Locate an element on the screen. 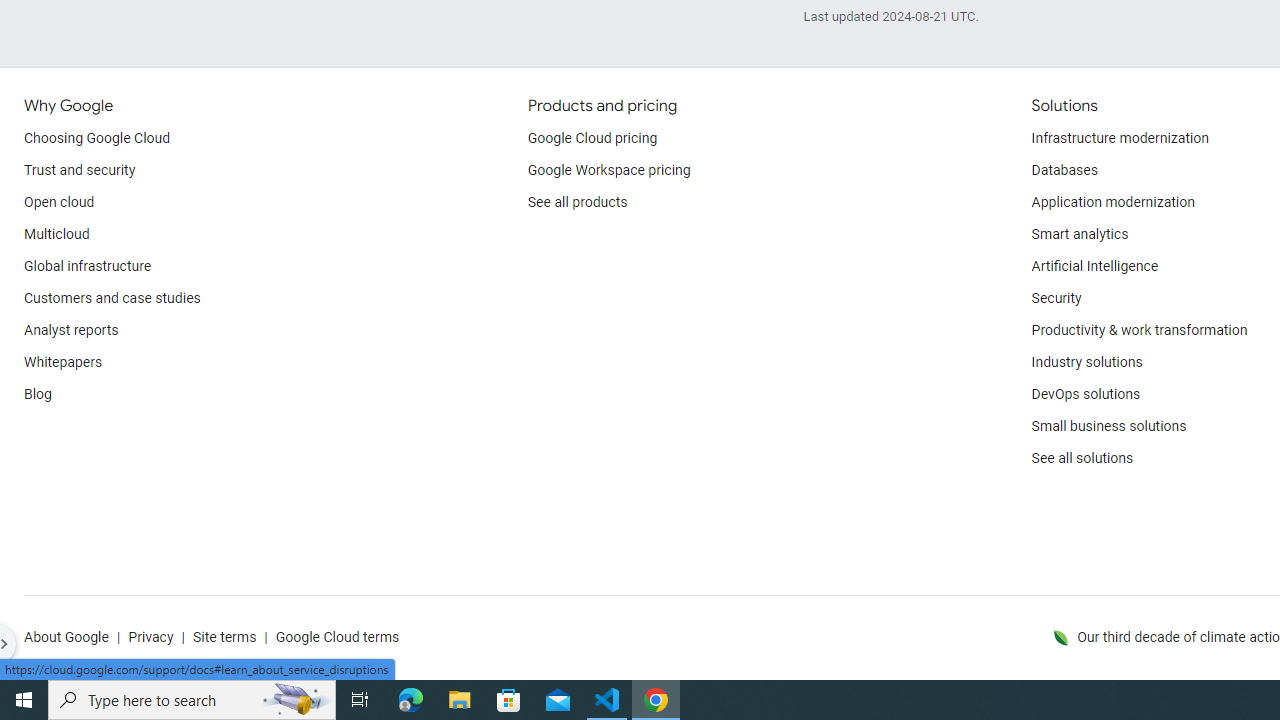 This screenshot has width=1280, height=720. See all solutions is located at coordinates (1082, 458).